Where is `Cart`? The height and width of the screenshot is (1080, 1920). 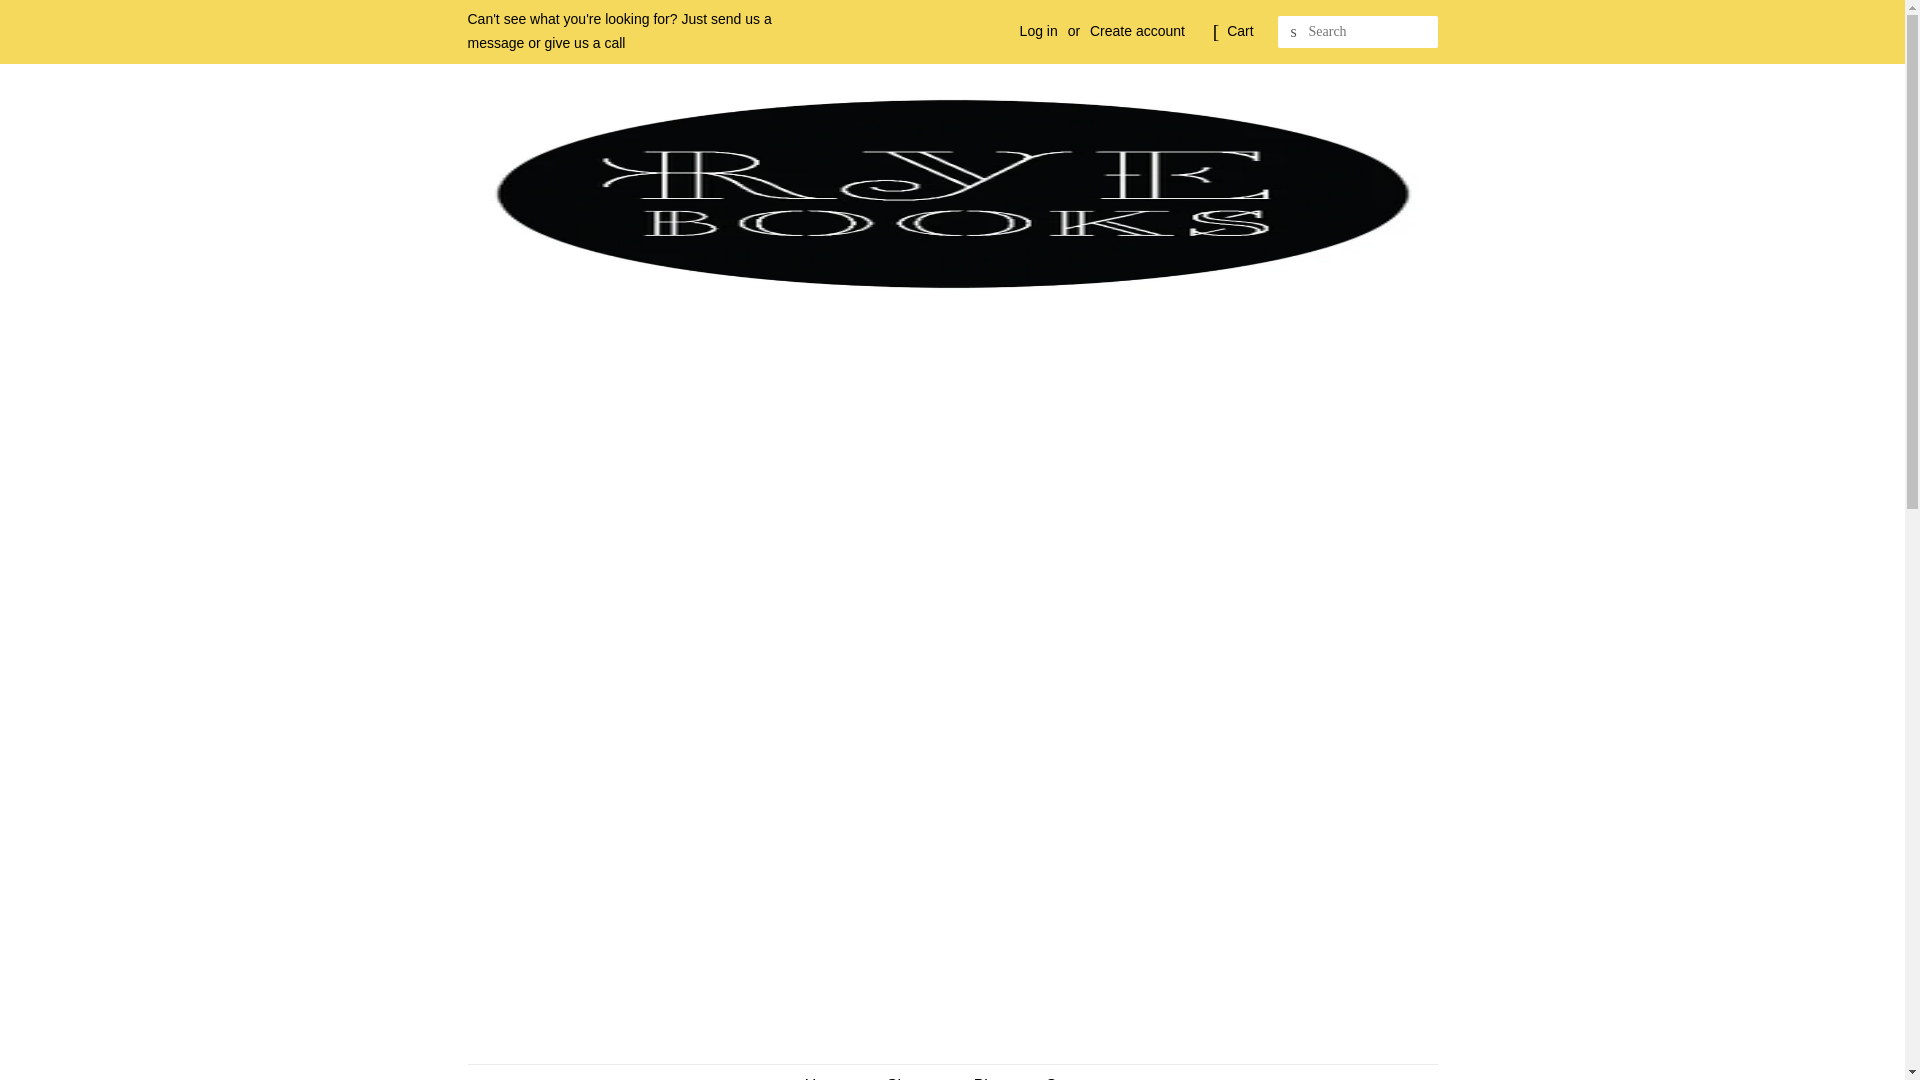
Cart is located at coordinates (1240, 32).